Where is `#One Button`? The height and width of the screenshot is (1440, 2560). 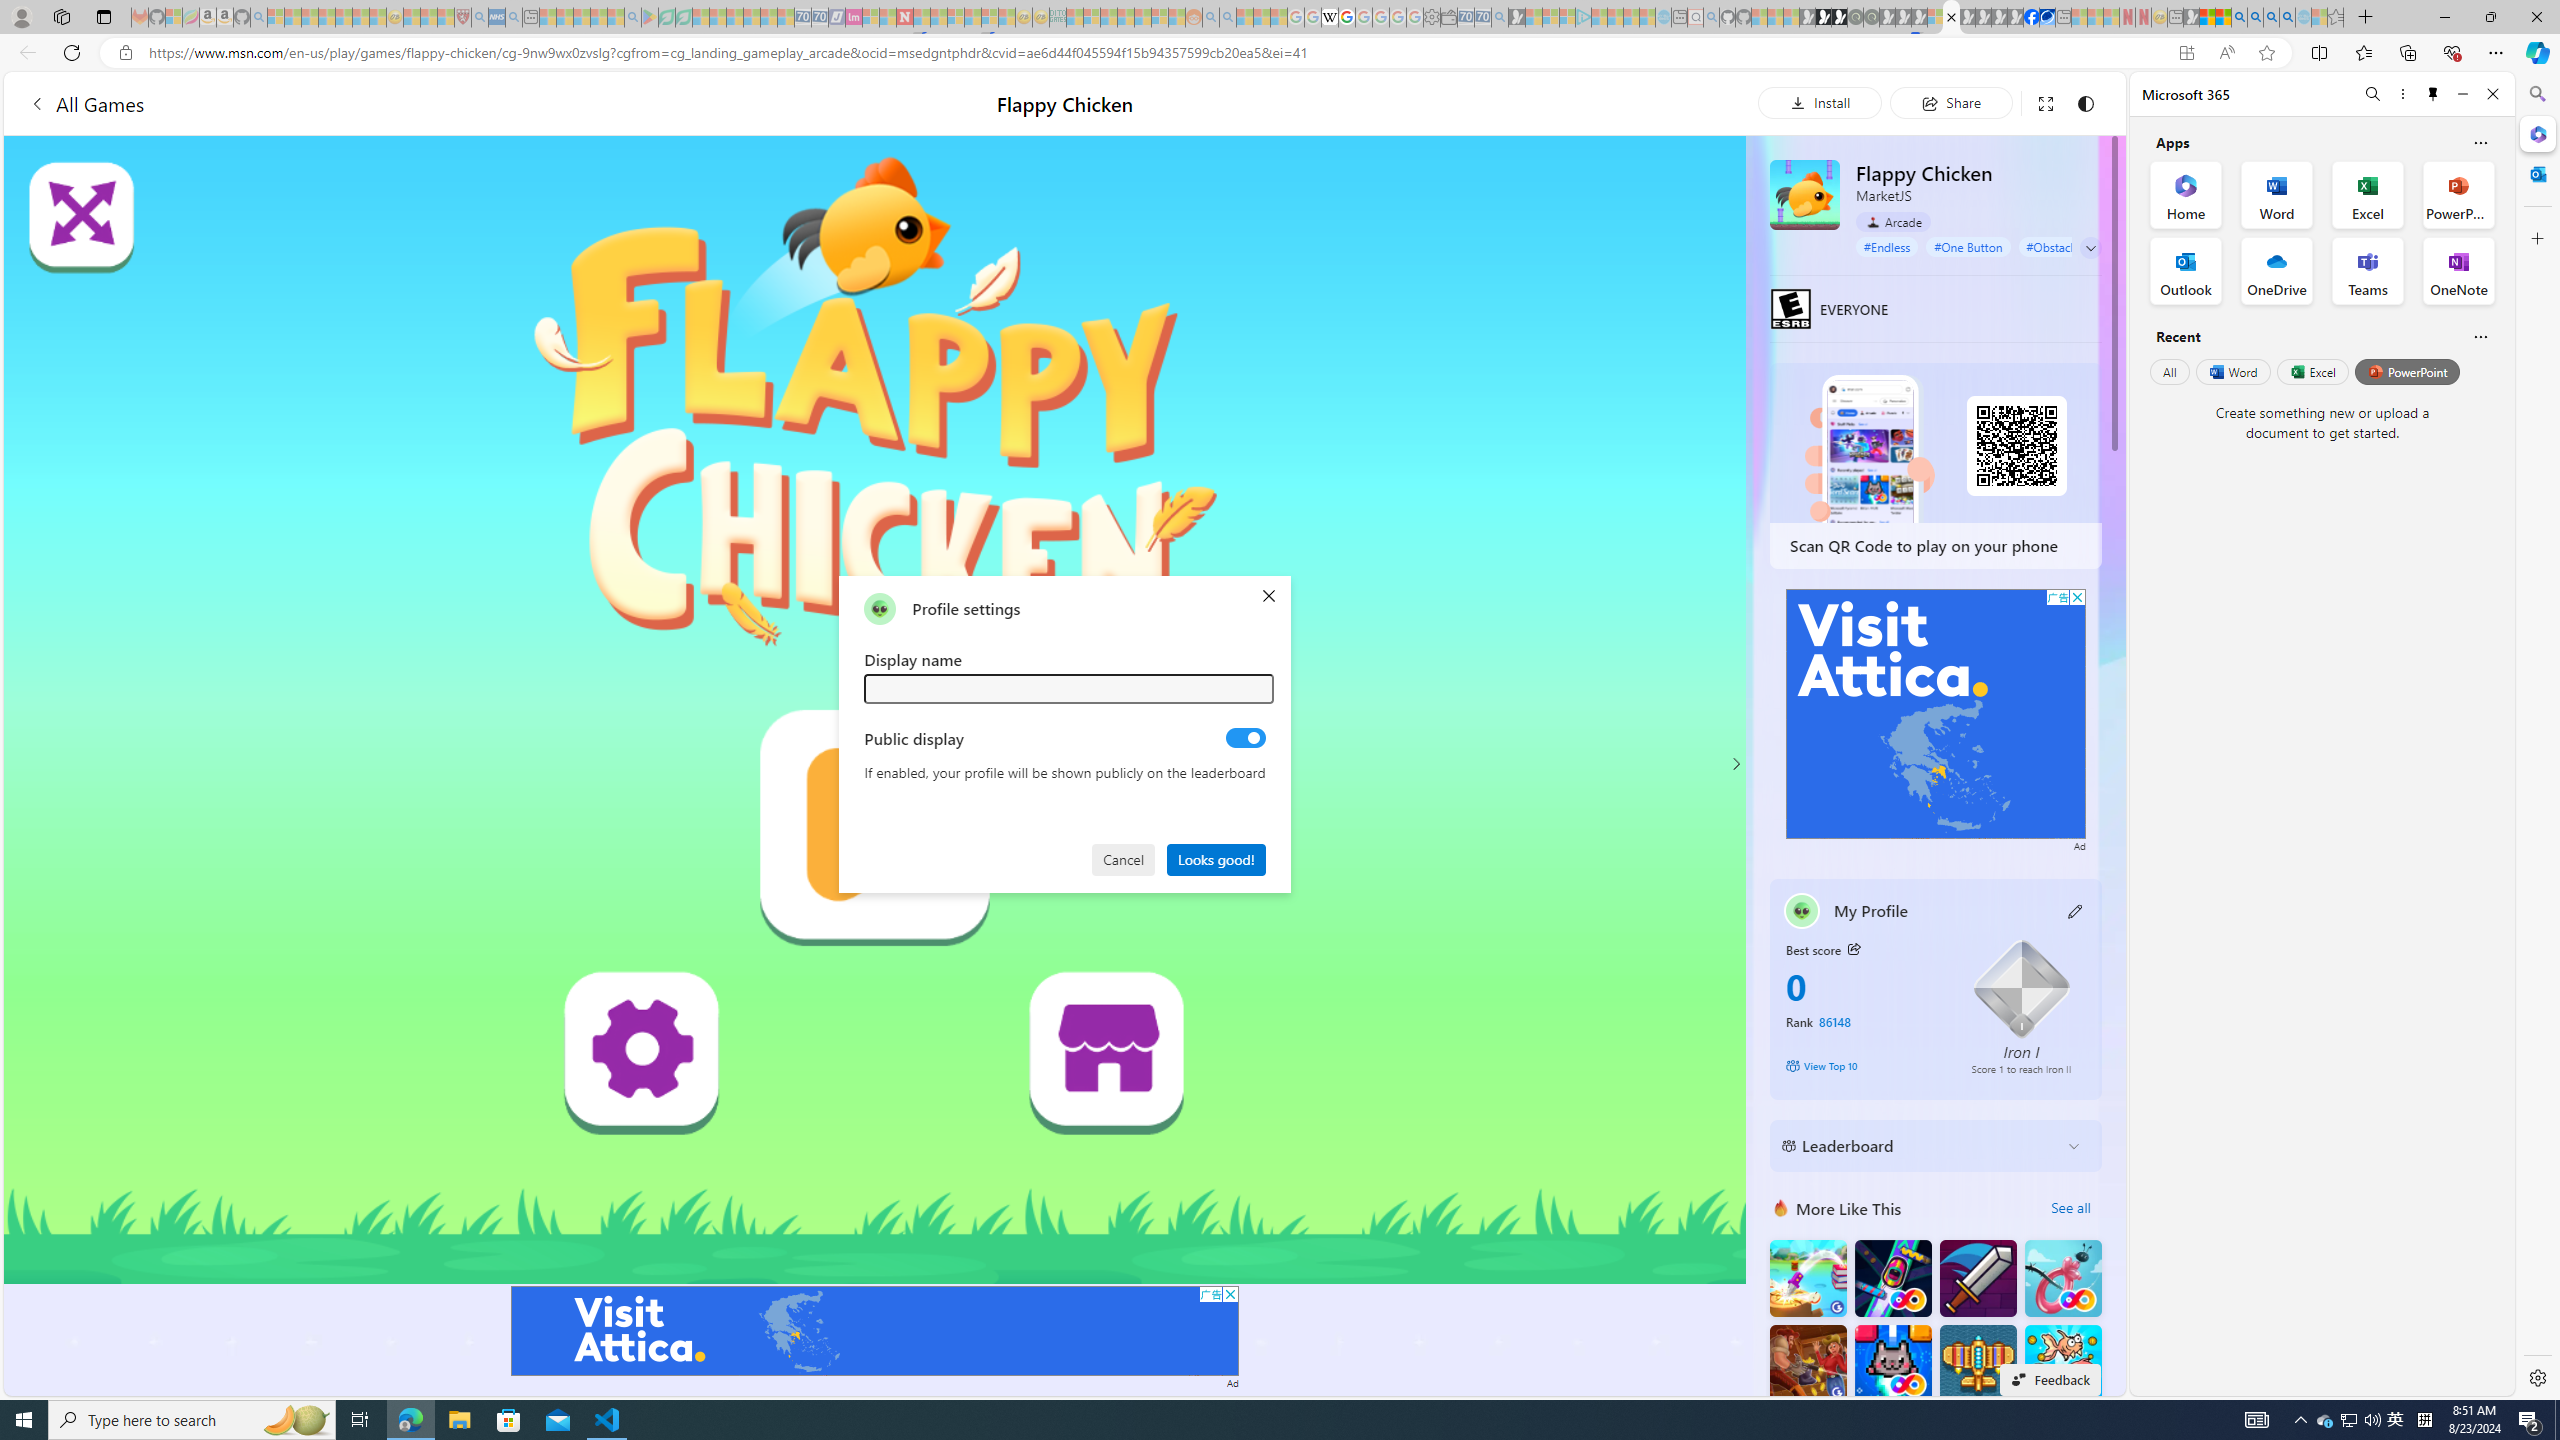
#One Button is located at coordinates (1968, 246).